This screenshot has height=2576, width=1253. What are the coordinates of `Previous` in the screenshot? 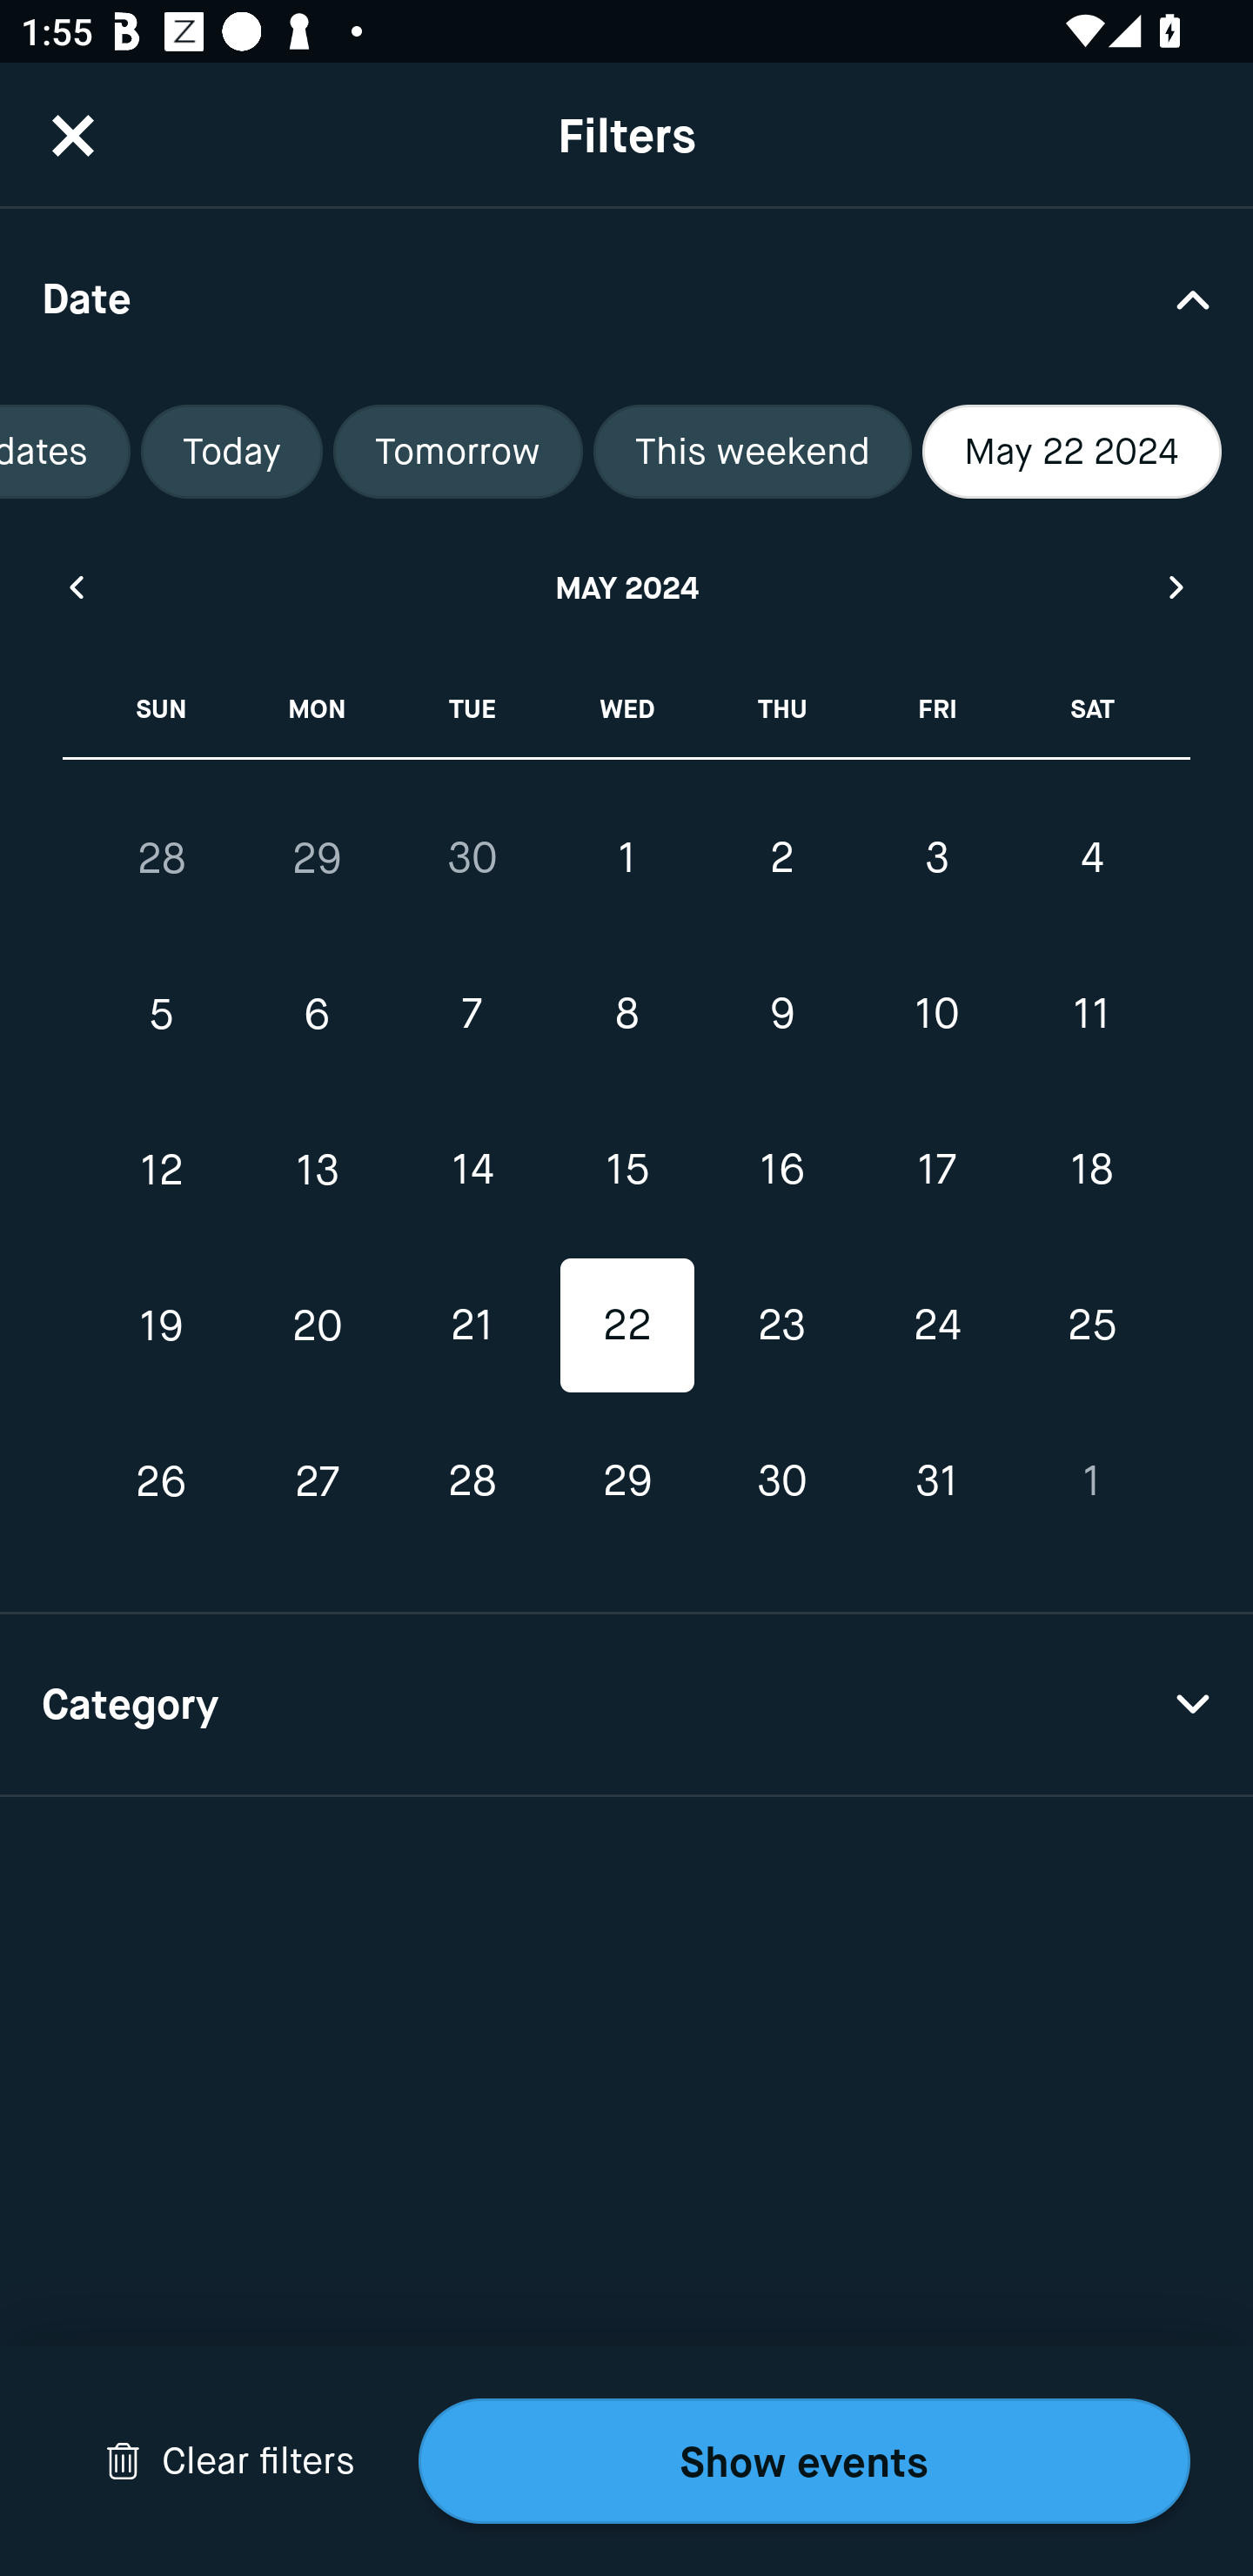 It's located at (75, 587).